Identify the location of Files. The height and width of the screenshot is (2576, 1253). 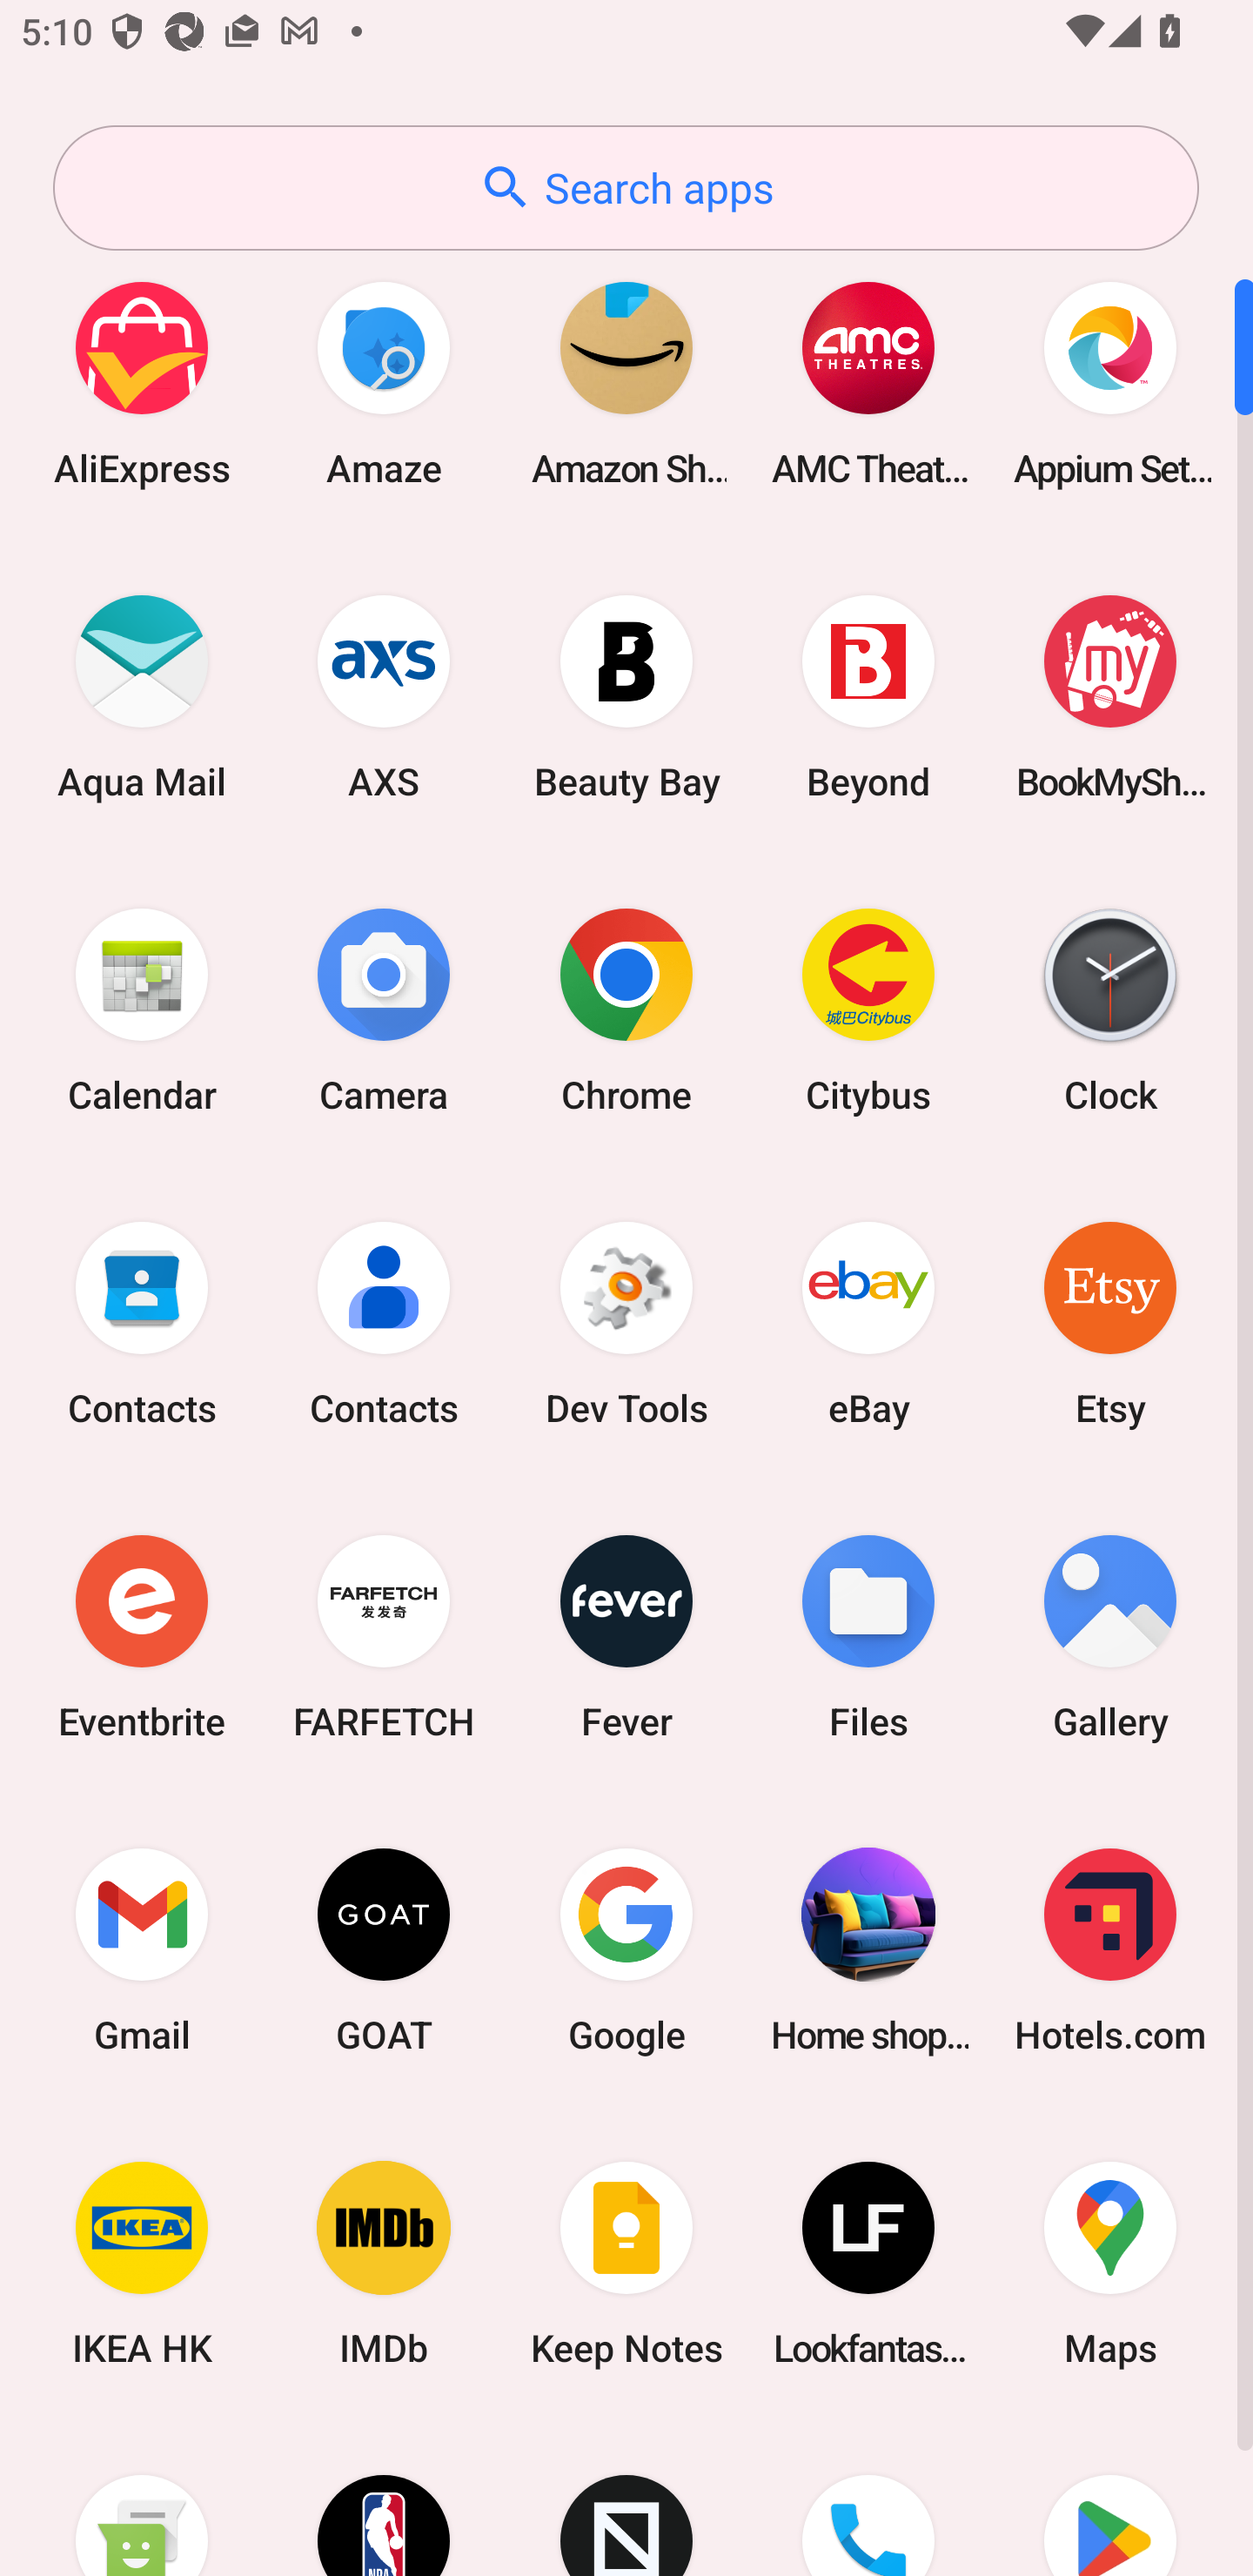
(868, 1636).